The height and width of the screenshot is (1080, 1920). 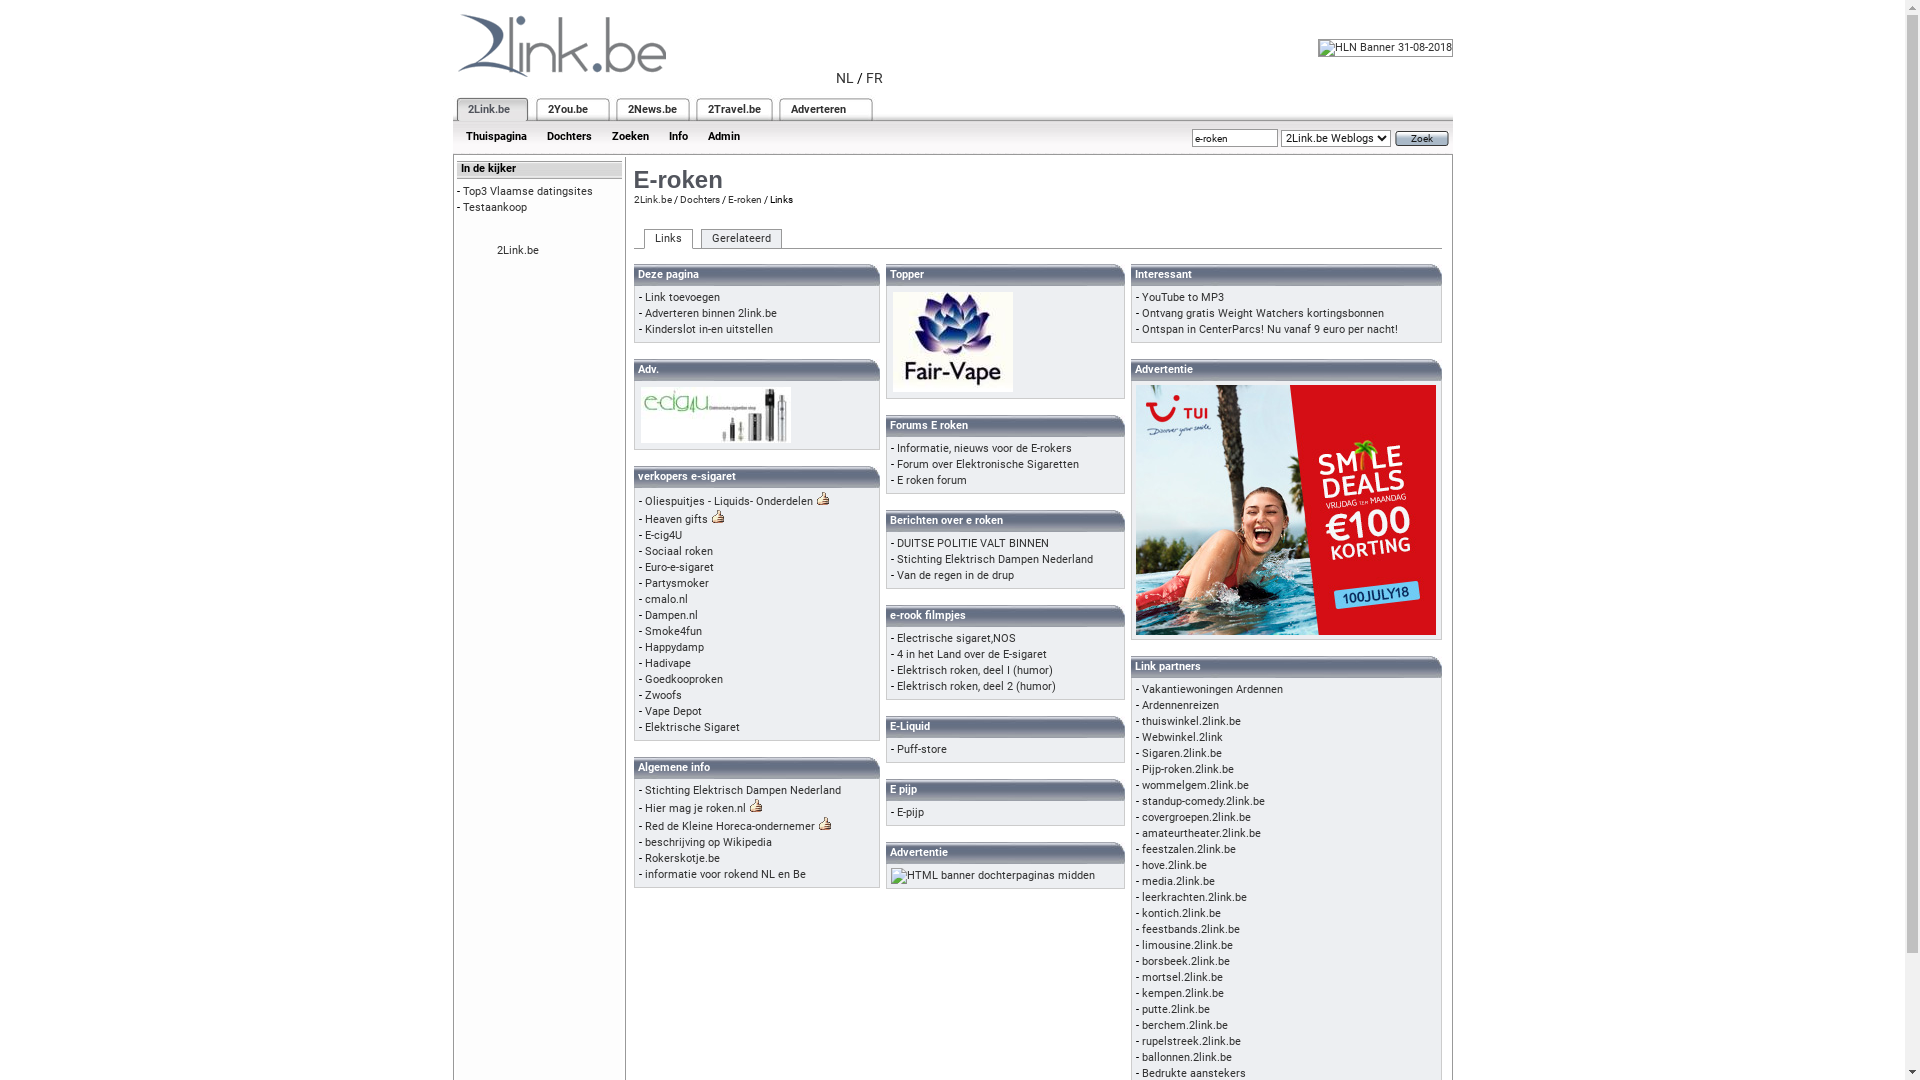 I want to click on Puff-store, so click(x=921, y=750).